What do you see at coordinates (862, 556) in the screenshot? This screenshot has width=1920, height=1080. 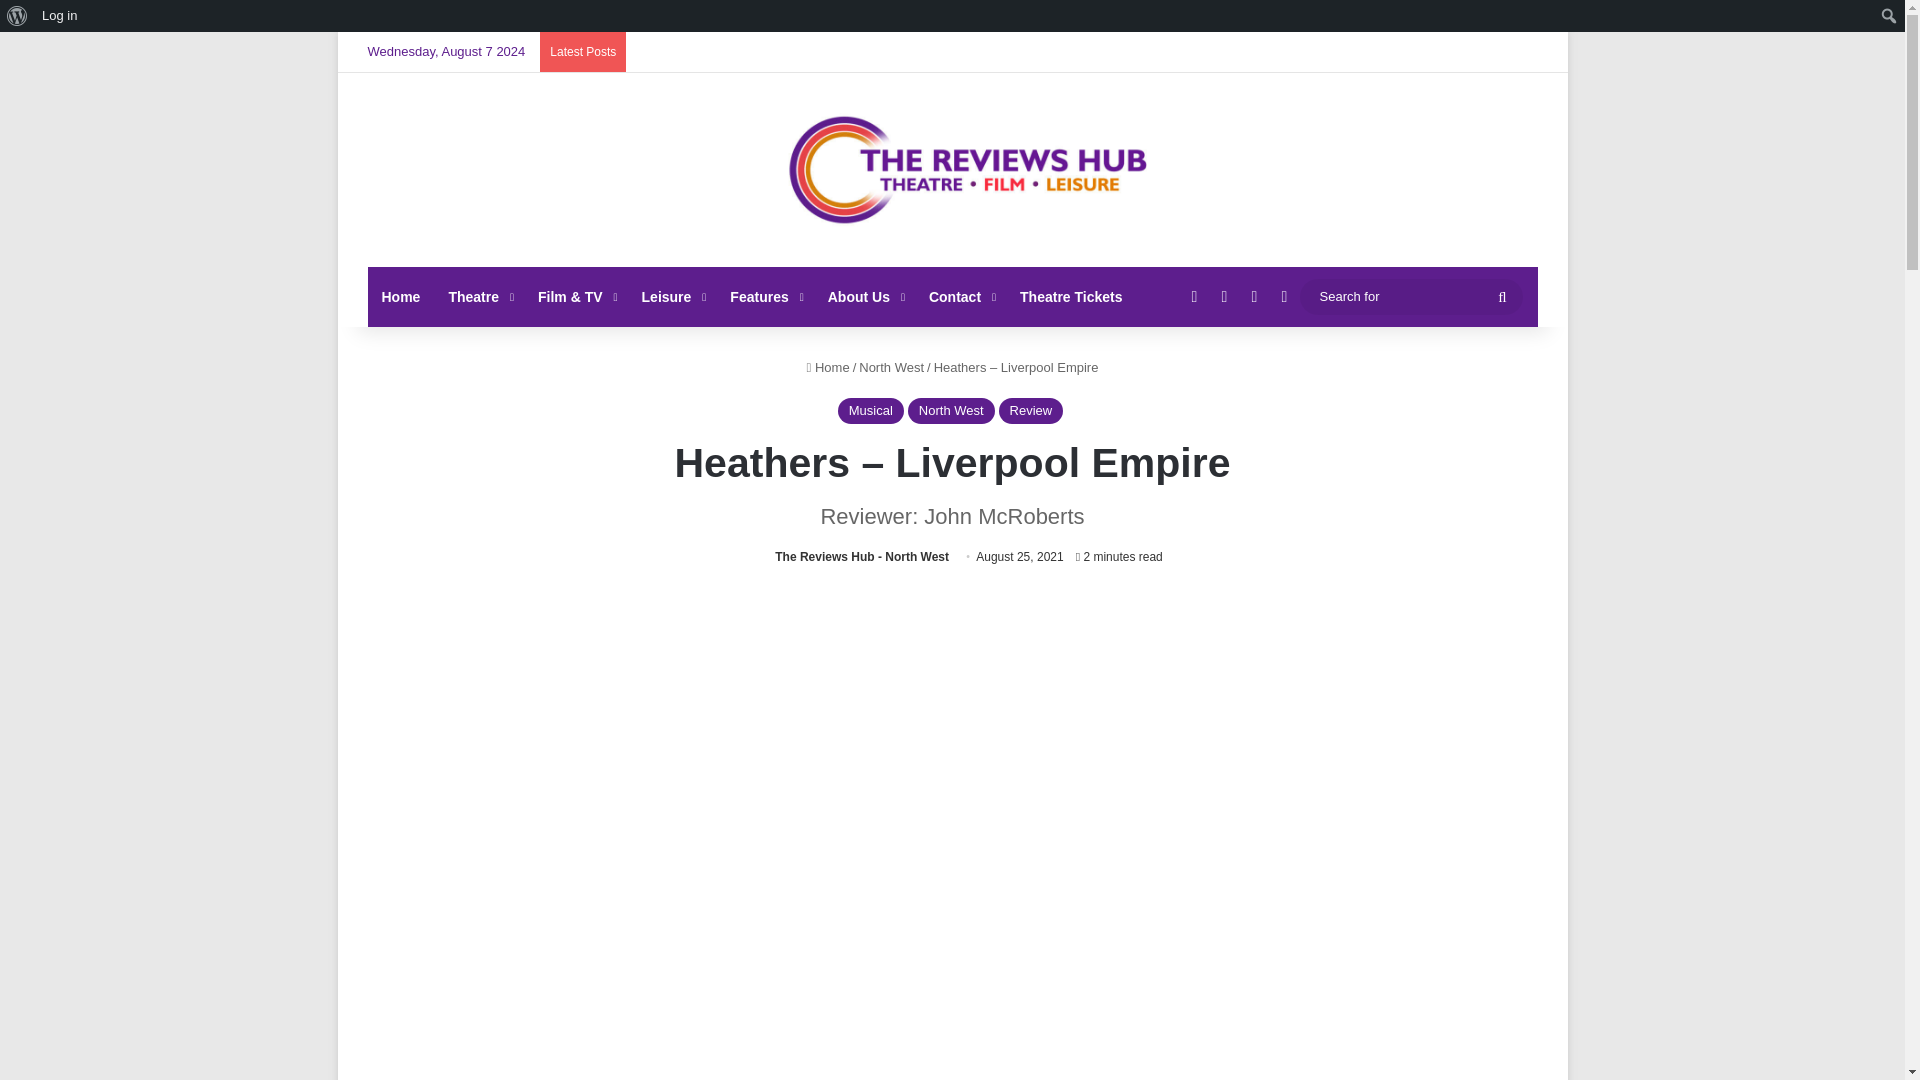 I see `The Reviews Hub - North West` at bounding box center [862, 556].